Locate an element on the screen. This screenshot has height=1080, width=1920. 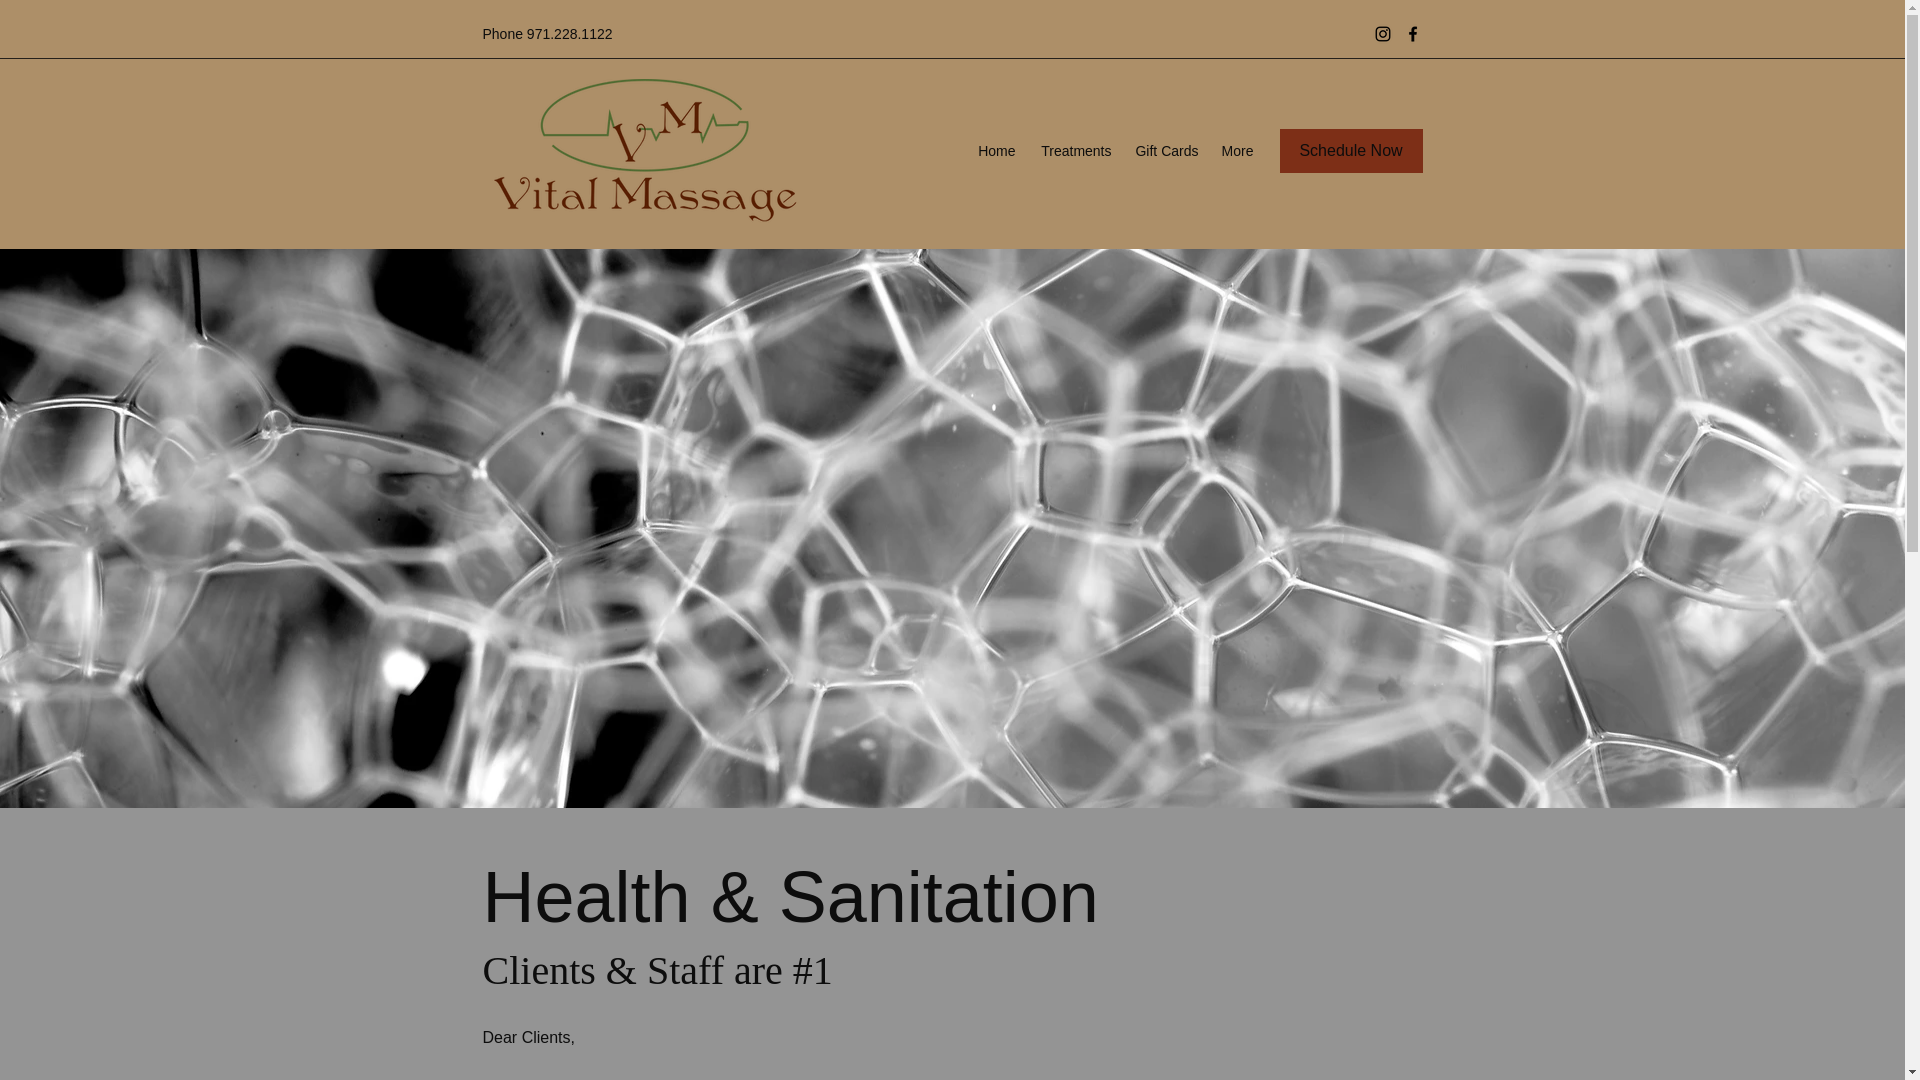
Gift Cards is located at coordinates (1165, 152).